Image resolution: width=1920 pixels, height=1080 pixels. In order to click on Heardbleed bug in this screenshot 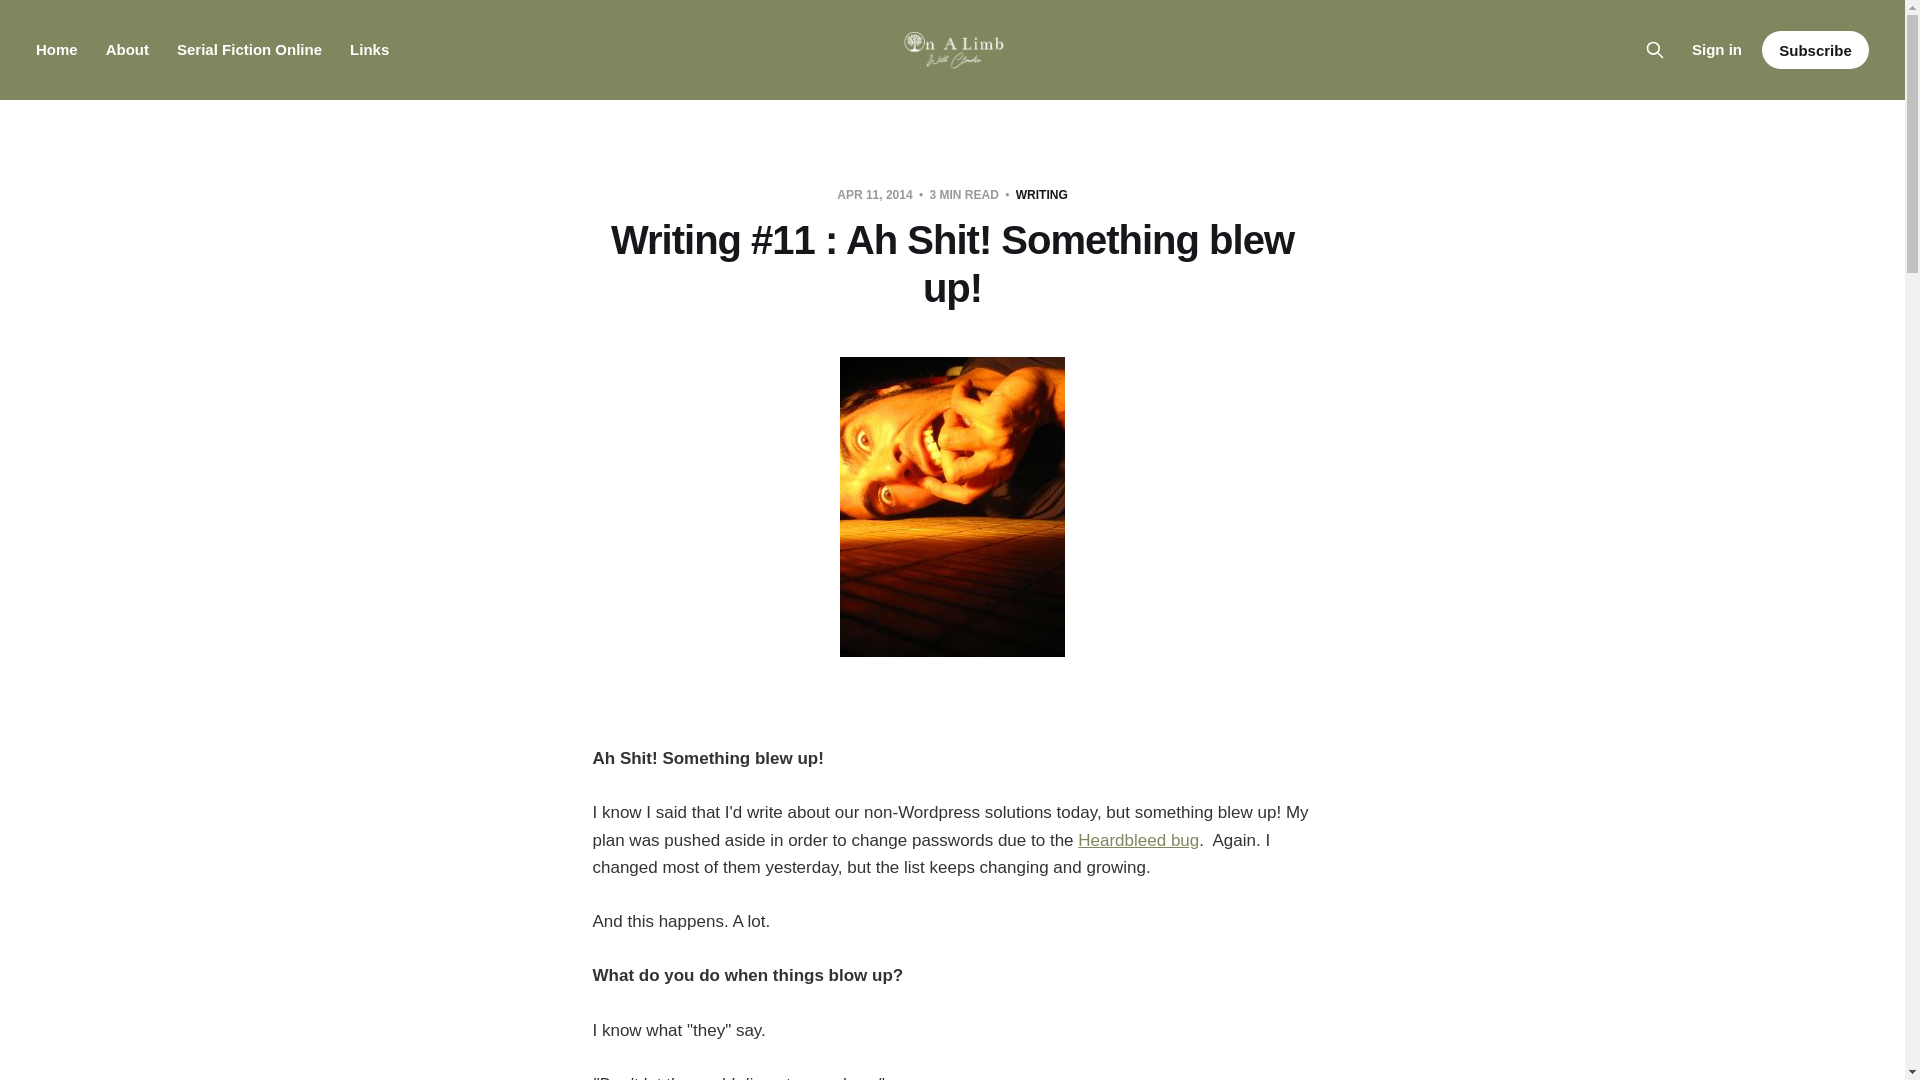, I will do `click(1138, 840)`.